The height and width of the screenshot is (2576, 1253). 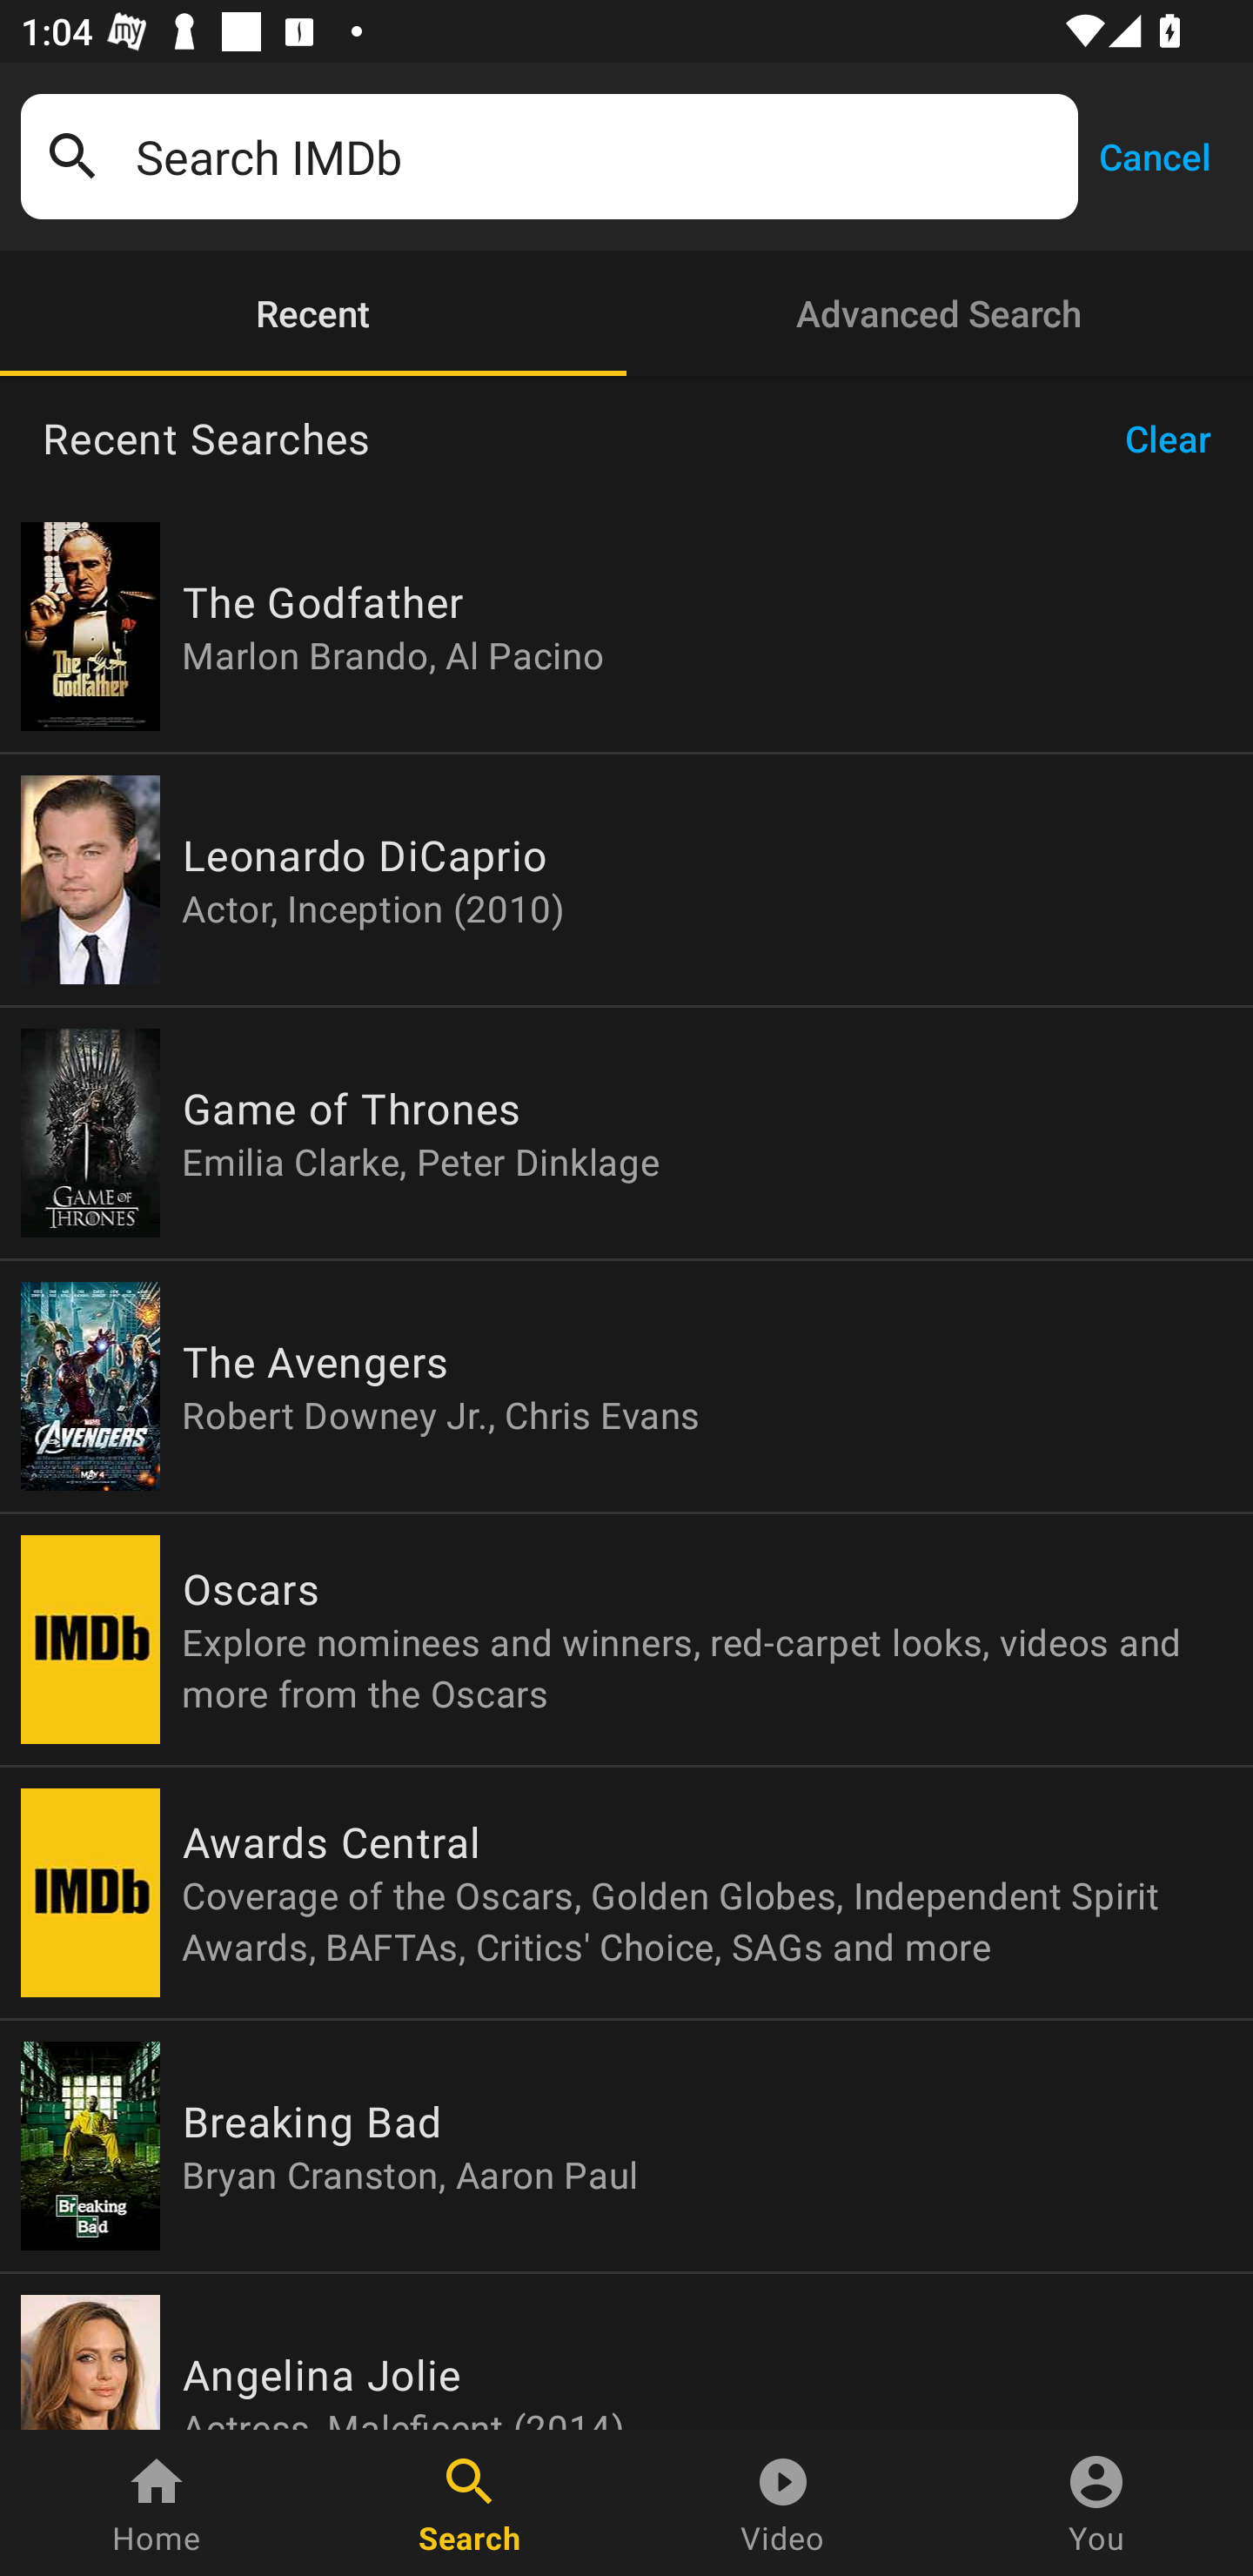 What do you see at coordinates (157, 2503) in the screenshot?
I see `Home` at bounding box center [157, 2503].